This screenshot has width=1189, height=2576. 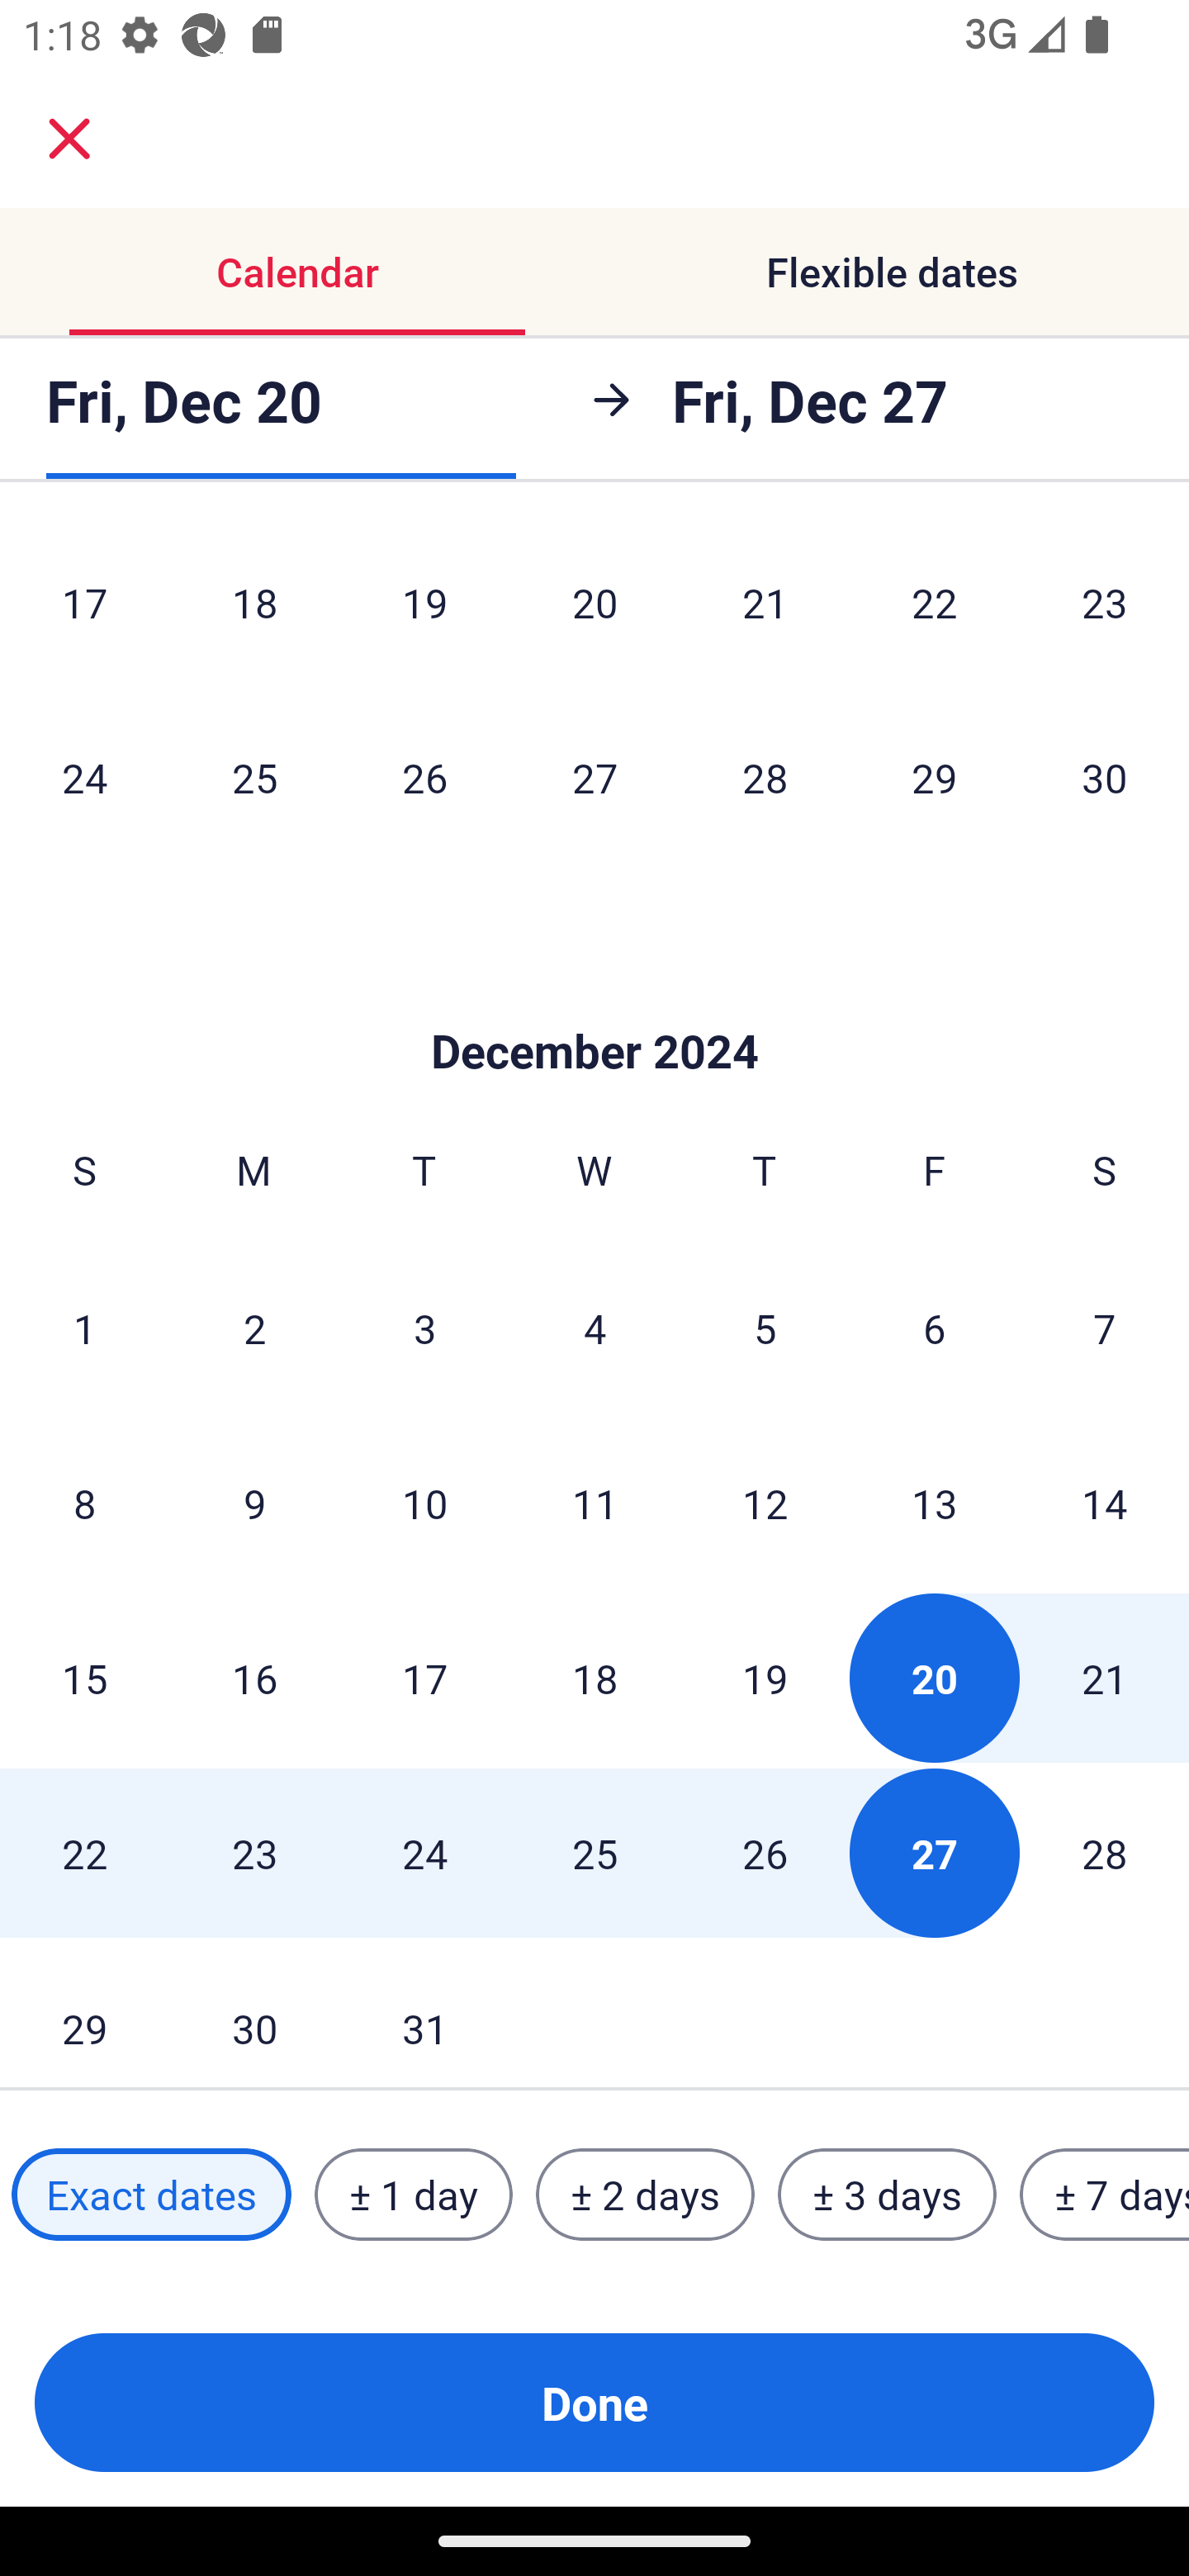 I want to click on 25 Monday, November 25, 2024, so click(x=254, y=778).